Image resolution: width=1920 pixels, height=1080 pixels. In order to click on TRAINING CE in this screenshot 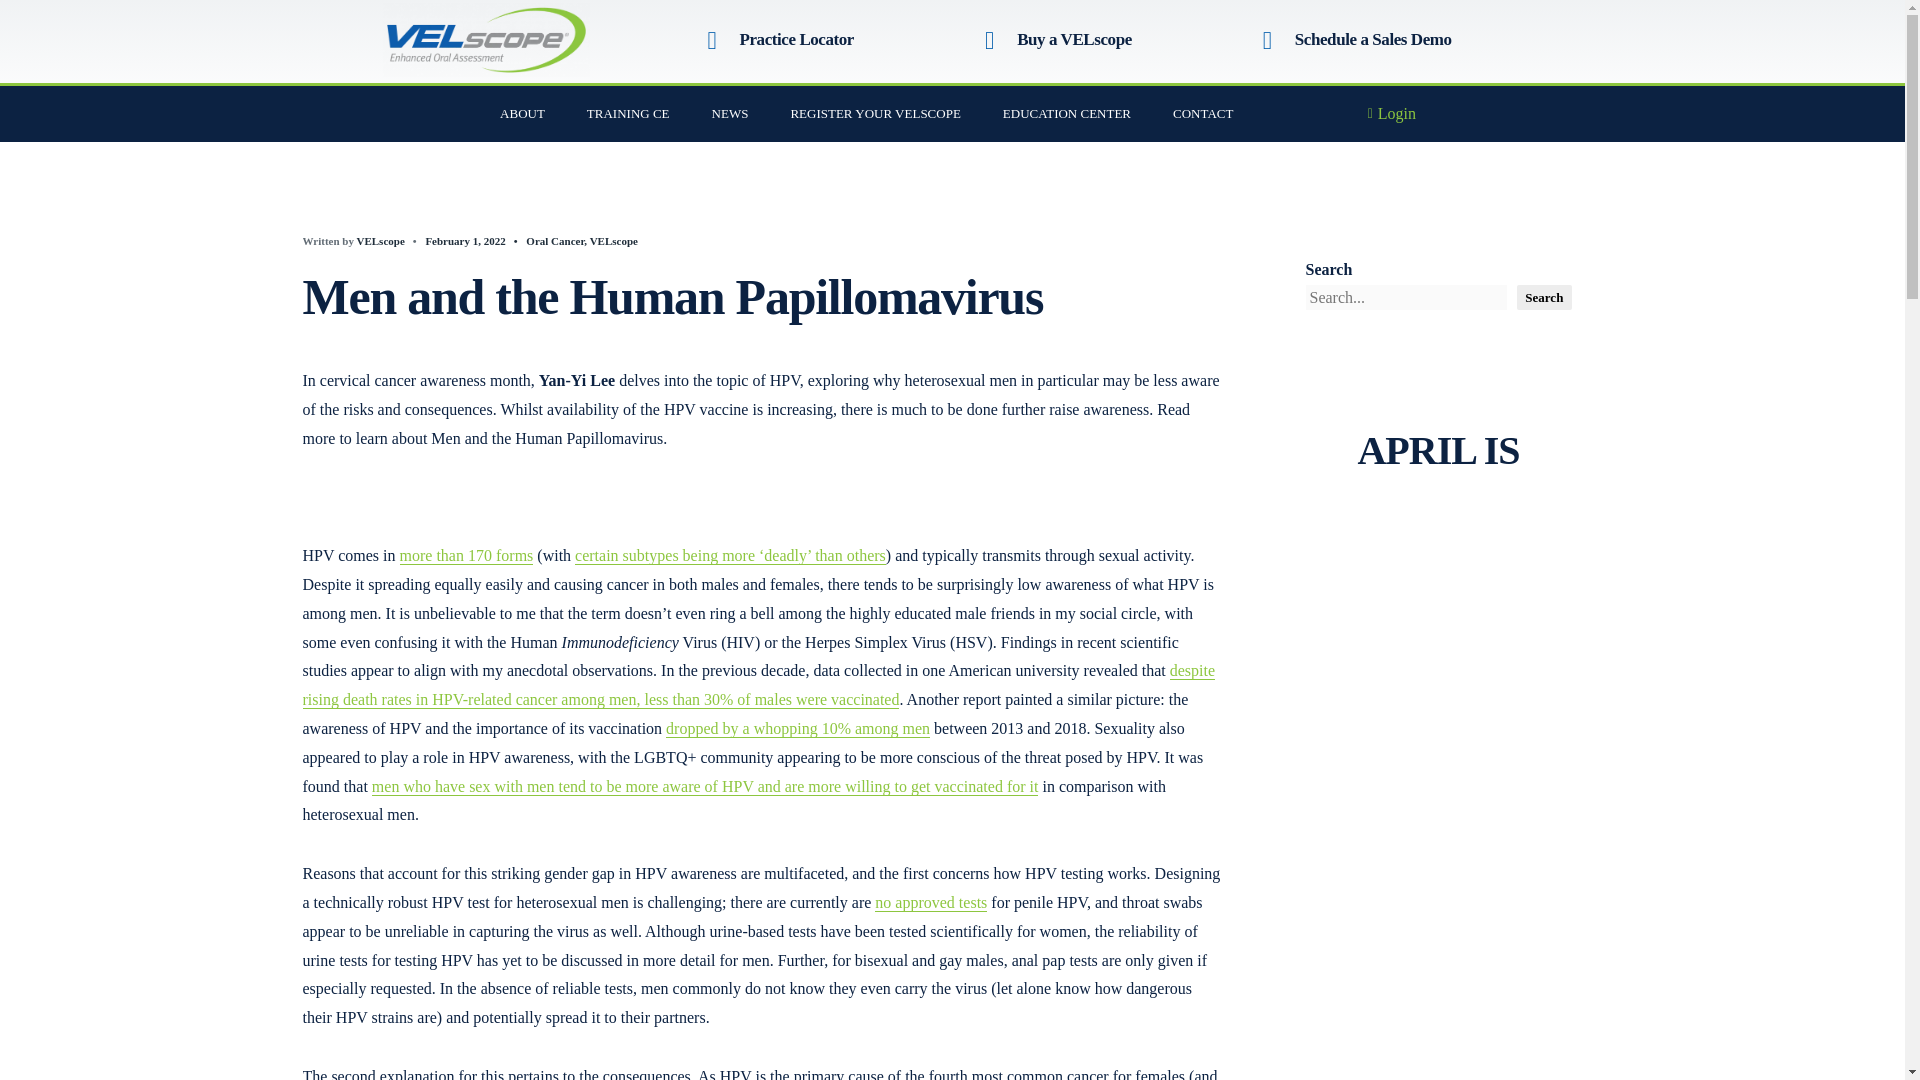, I will do `click(628, 114)`.